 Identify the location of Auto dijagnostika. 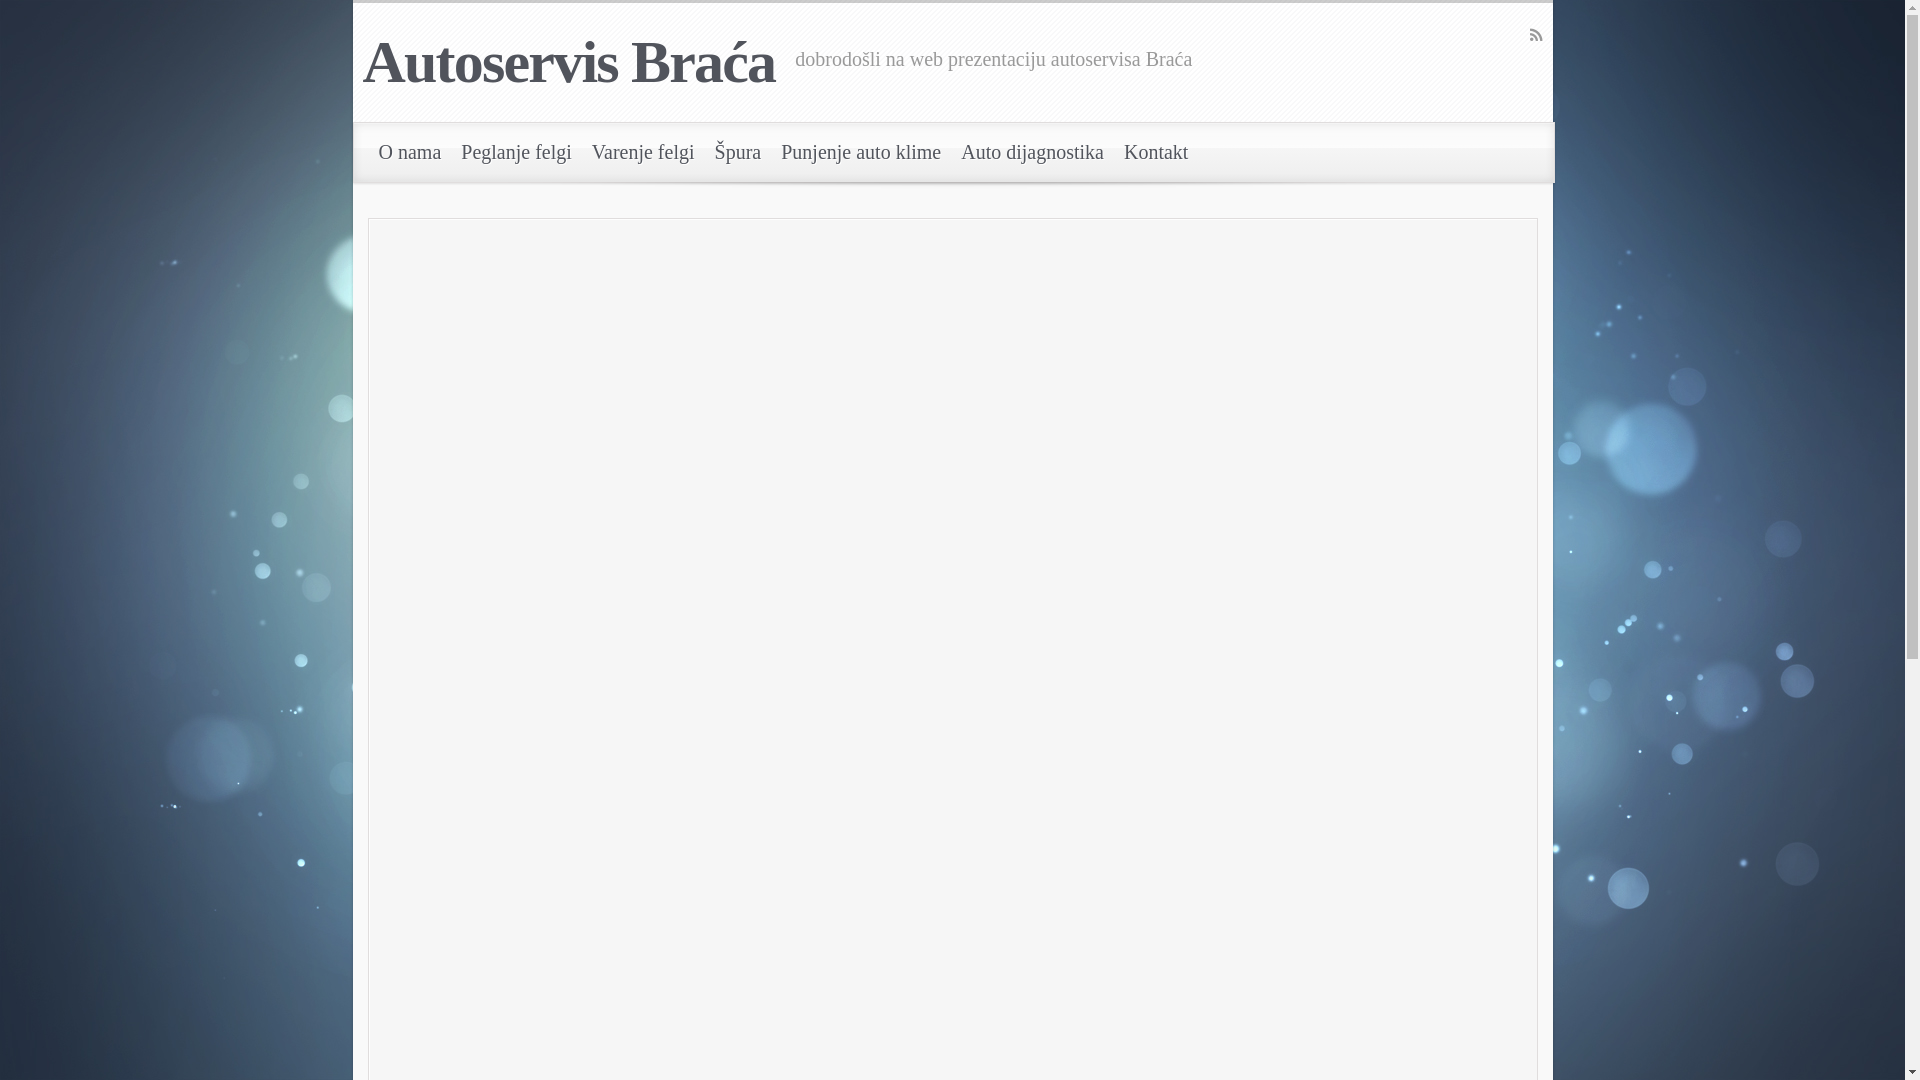
(1032, 152).